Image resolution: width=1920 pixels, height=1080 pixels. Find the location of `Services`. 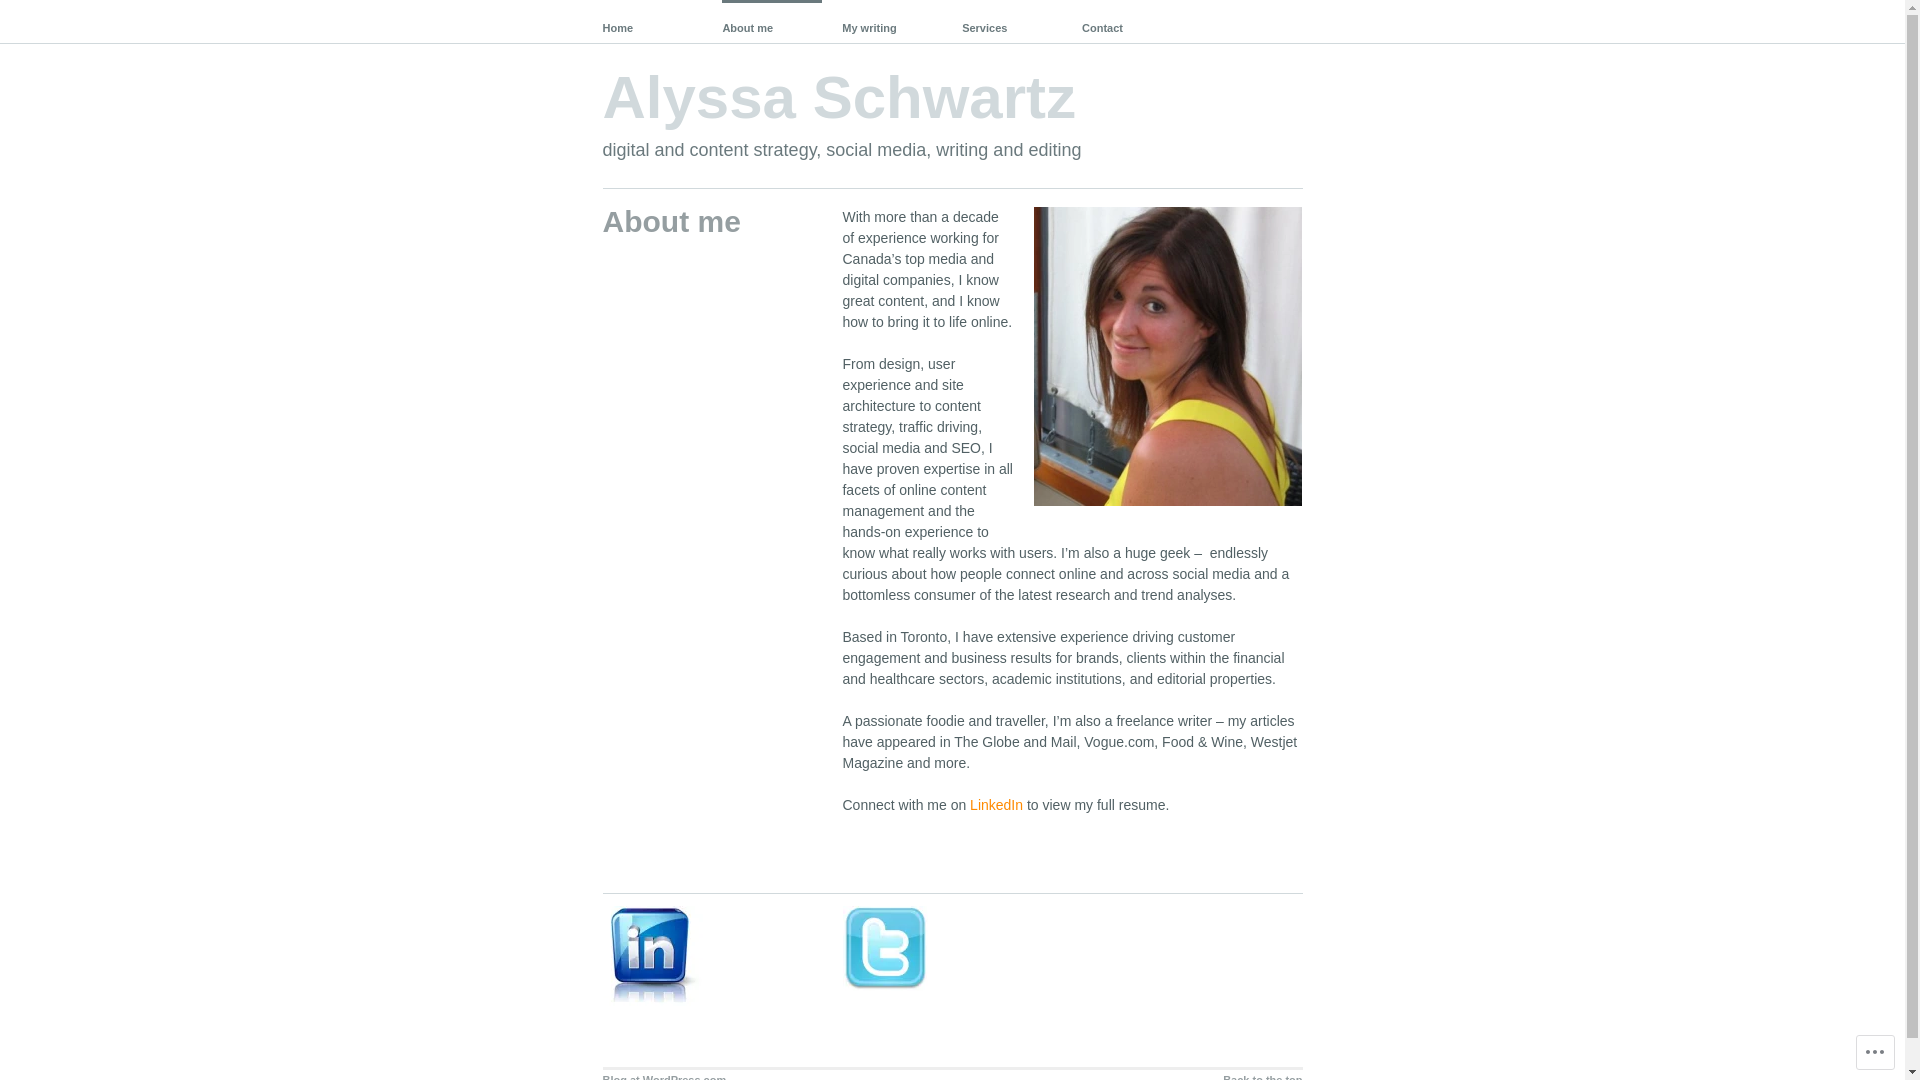

Services is located at coordinates (1012, 22).